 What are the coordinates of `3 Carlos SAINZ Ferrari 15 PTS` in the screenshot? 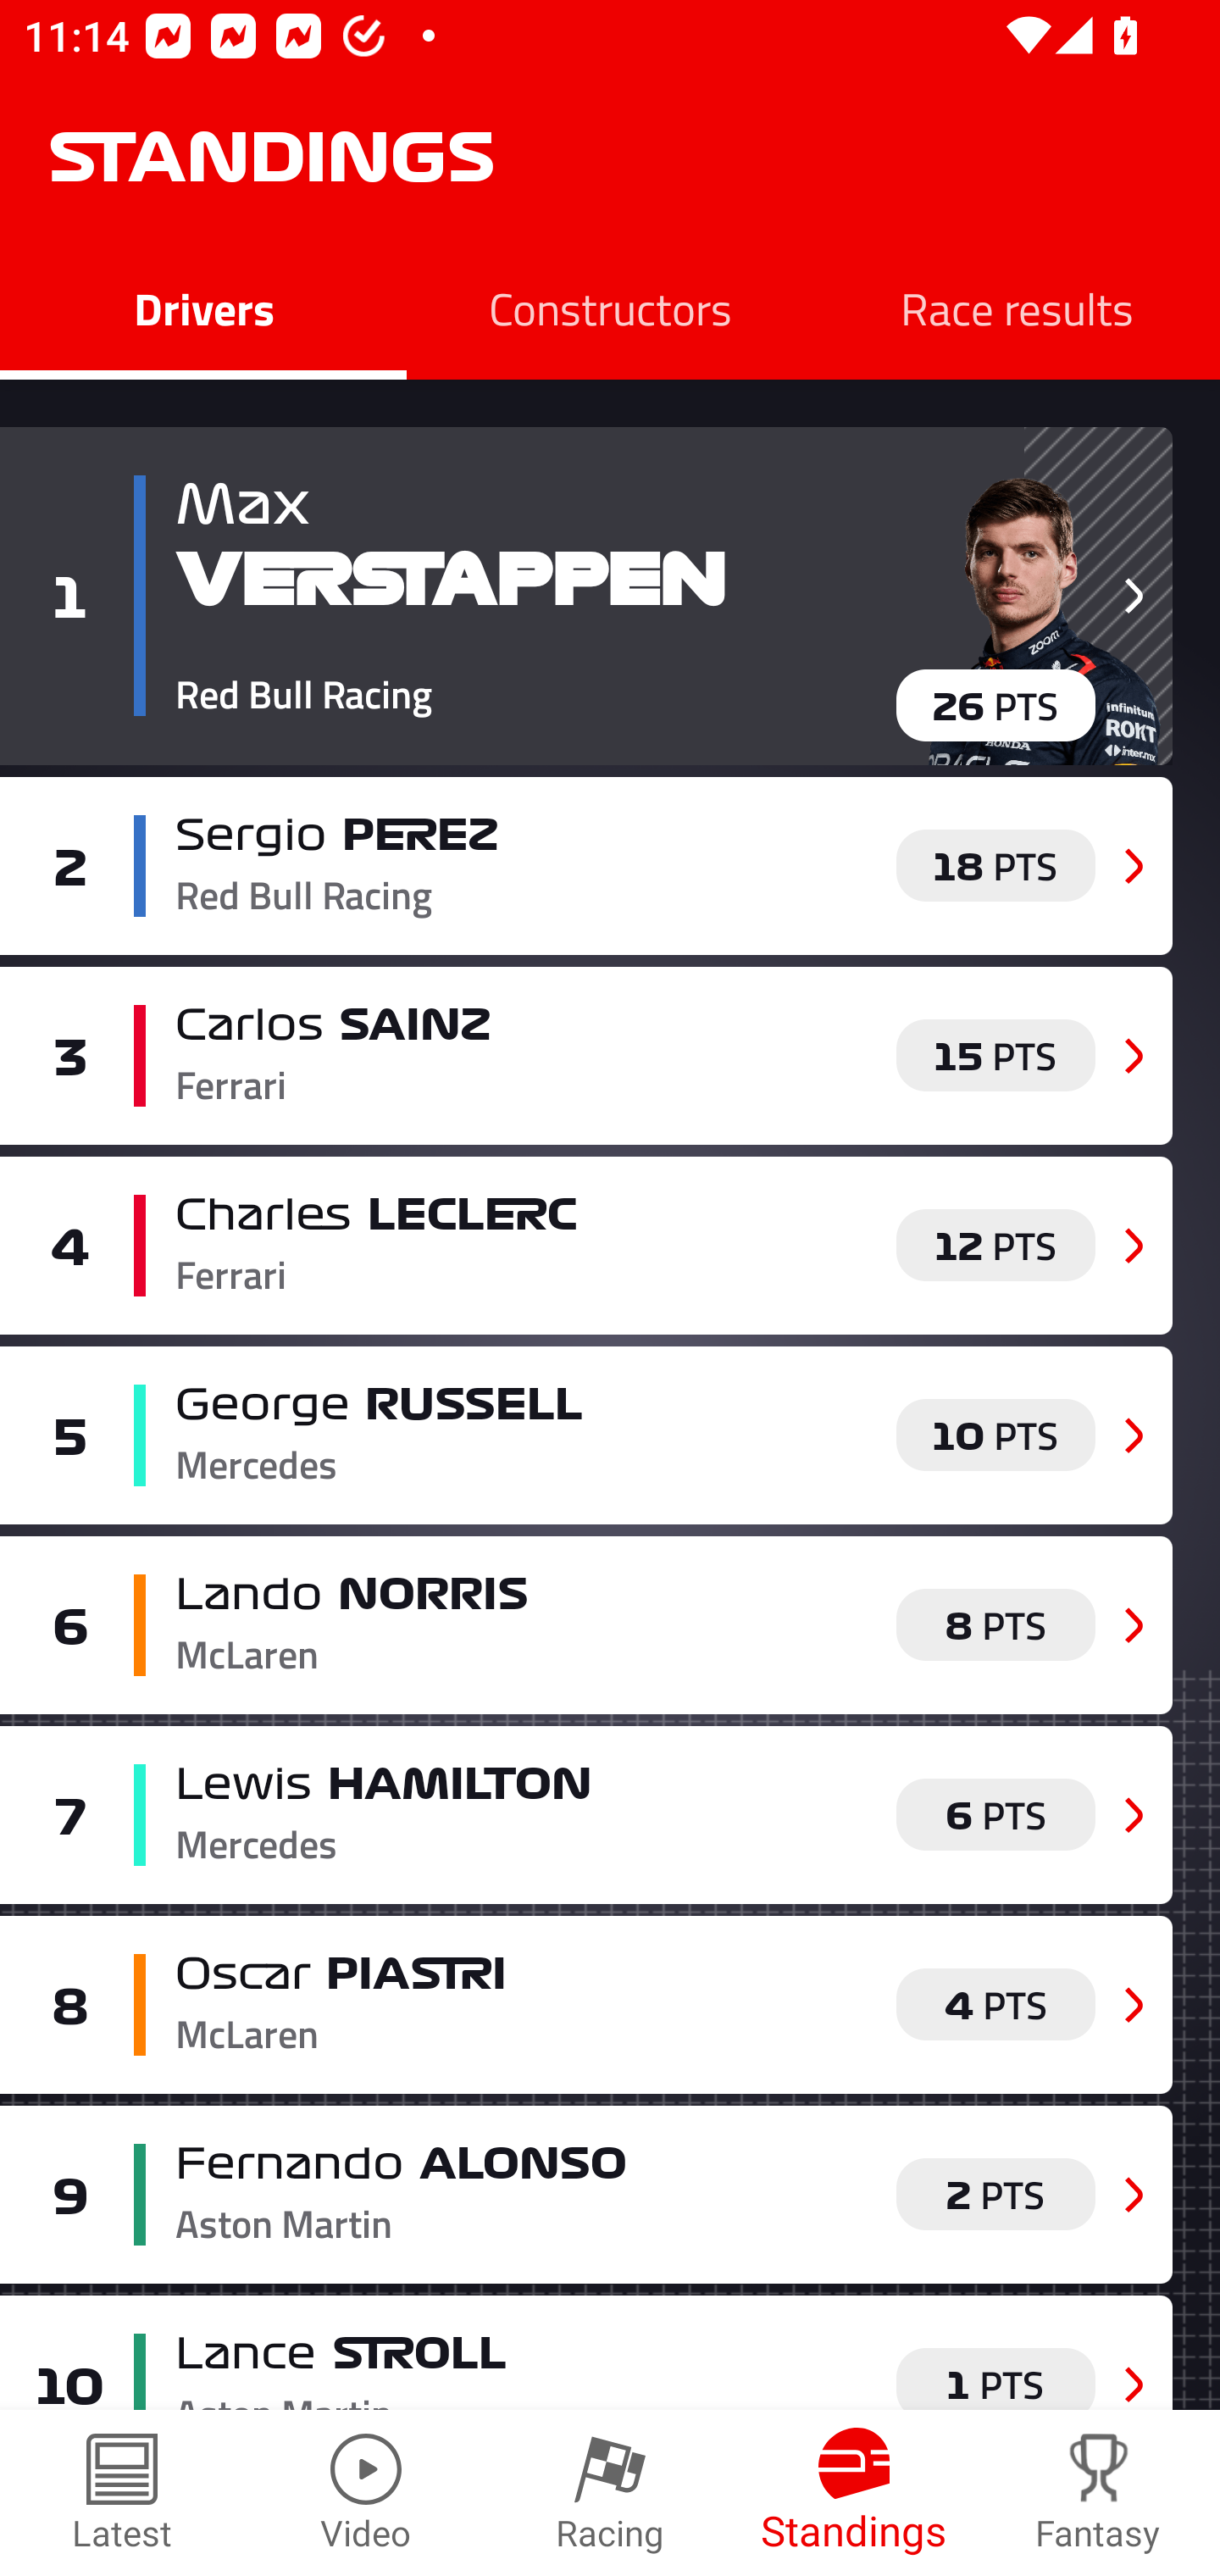 It's located at (586, 1054).